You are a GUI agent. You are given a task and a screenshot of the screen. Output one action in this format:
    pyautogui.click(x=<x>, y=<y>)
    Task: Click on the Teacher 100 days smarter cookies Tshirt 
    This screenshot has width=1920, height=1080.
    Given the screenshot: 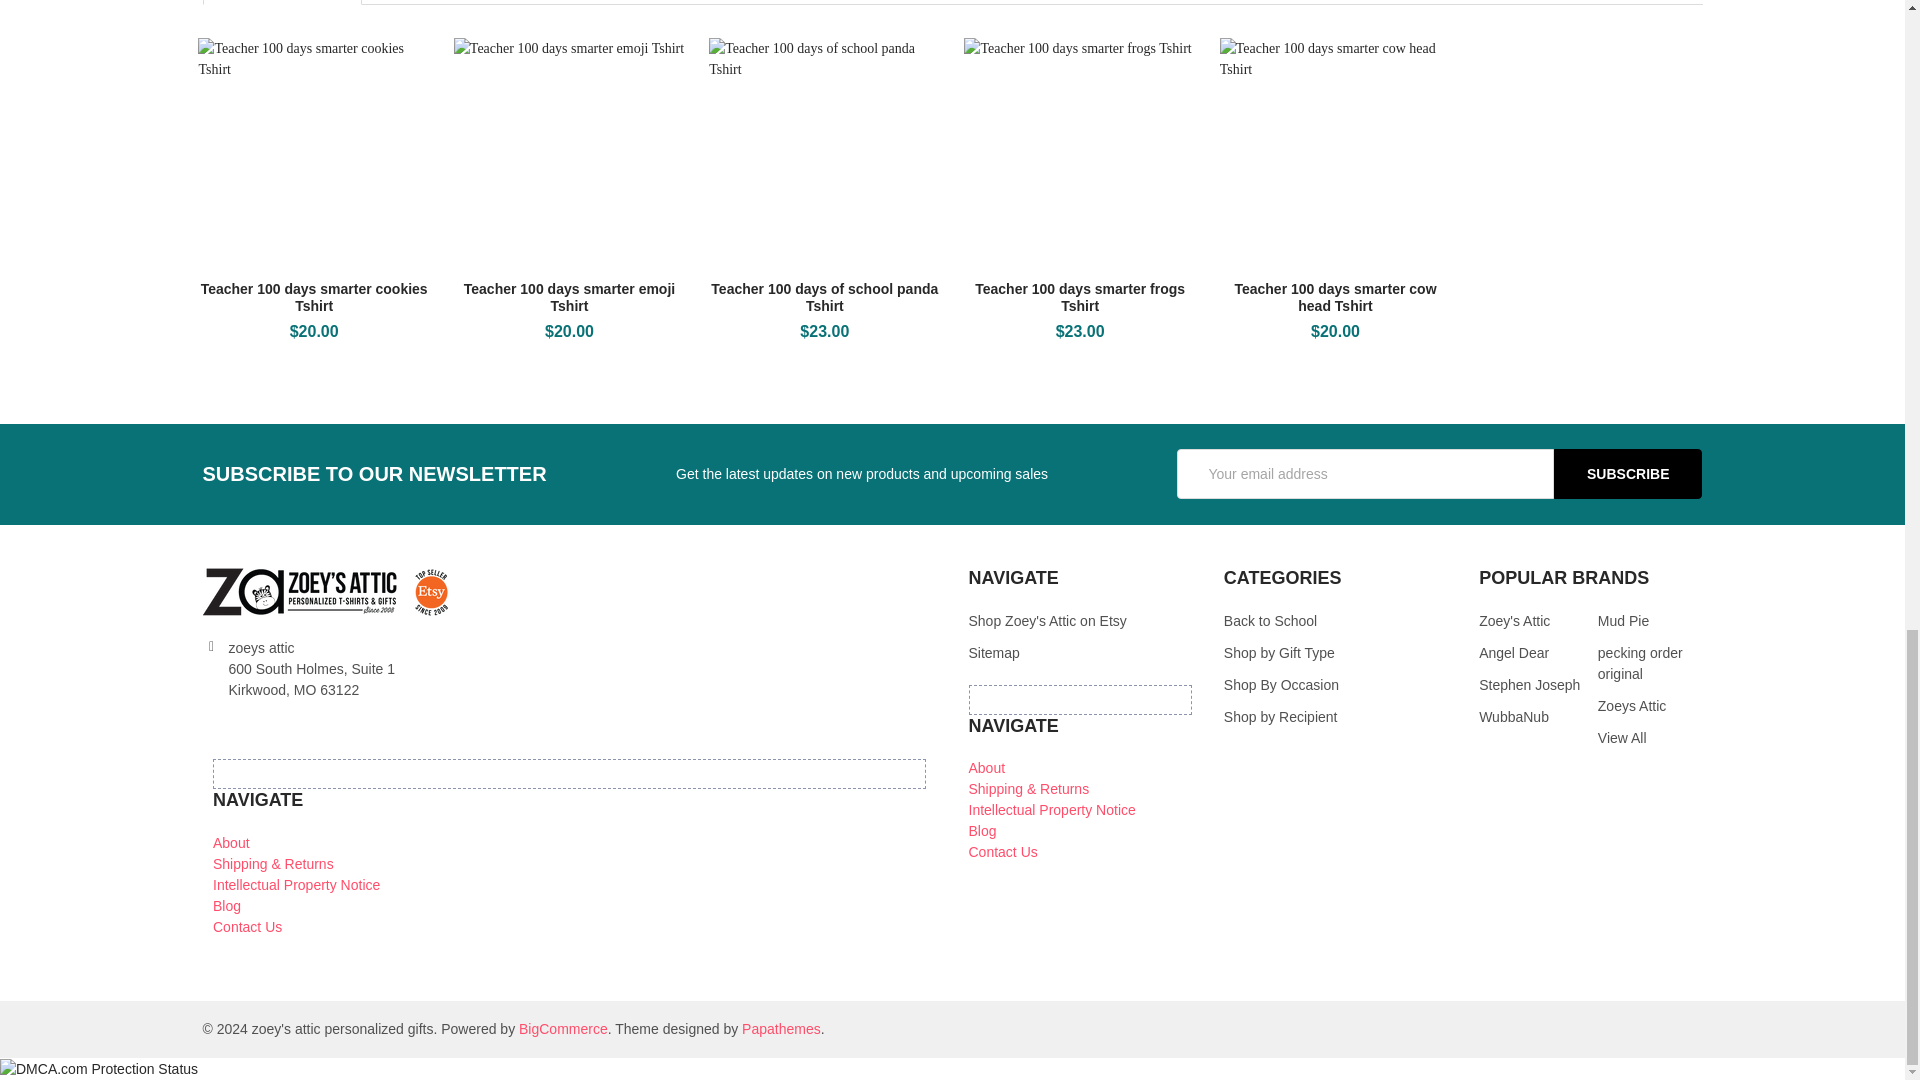 What is the action you would take?
    pyautogui.click(x=312, y=152)
    